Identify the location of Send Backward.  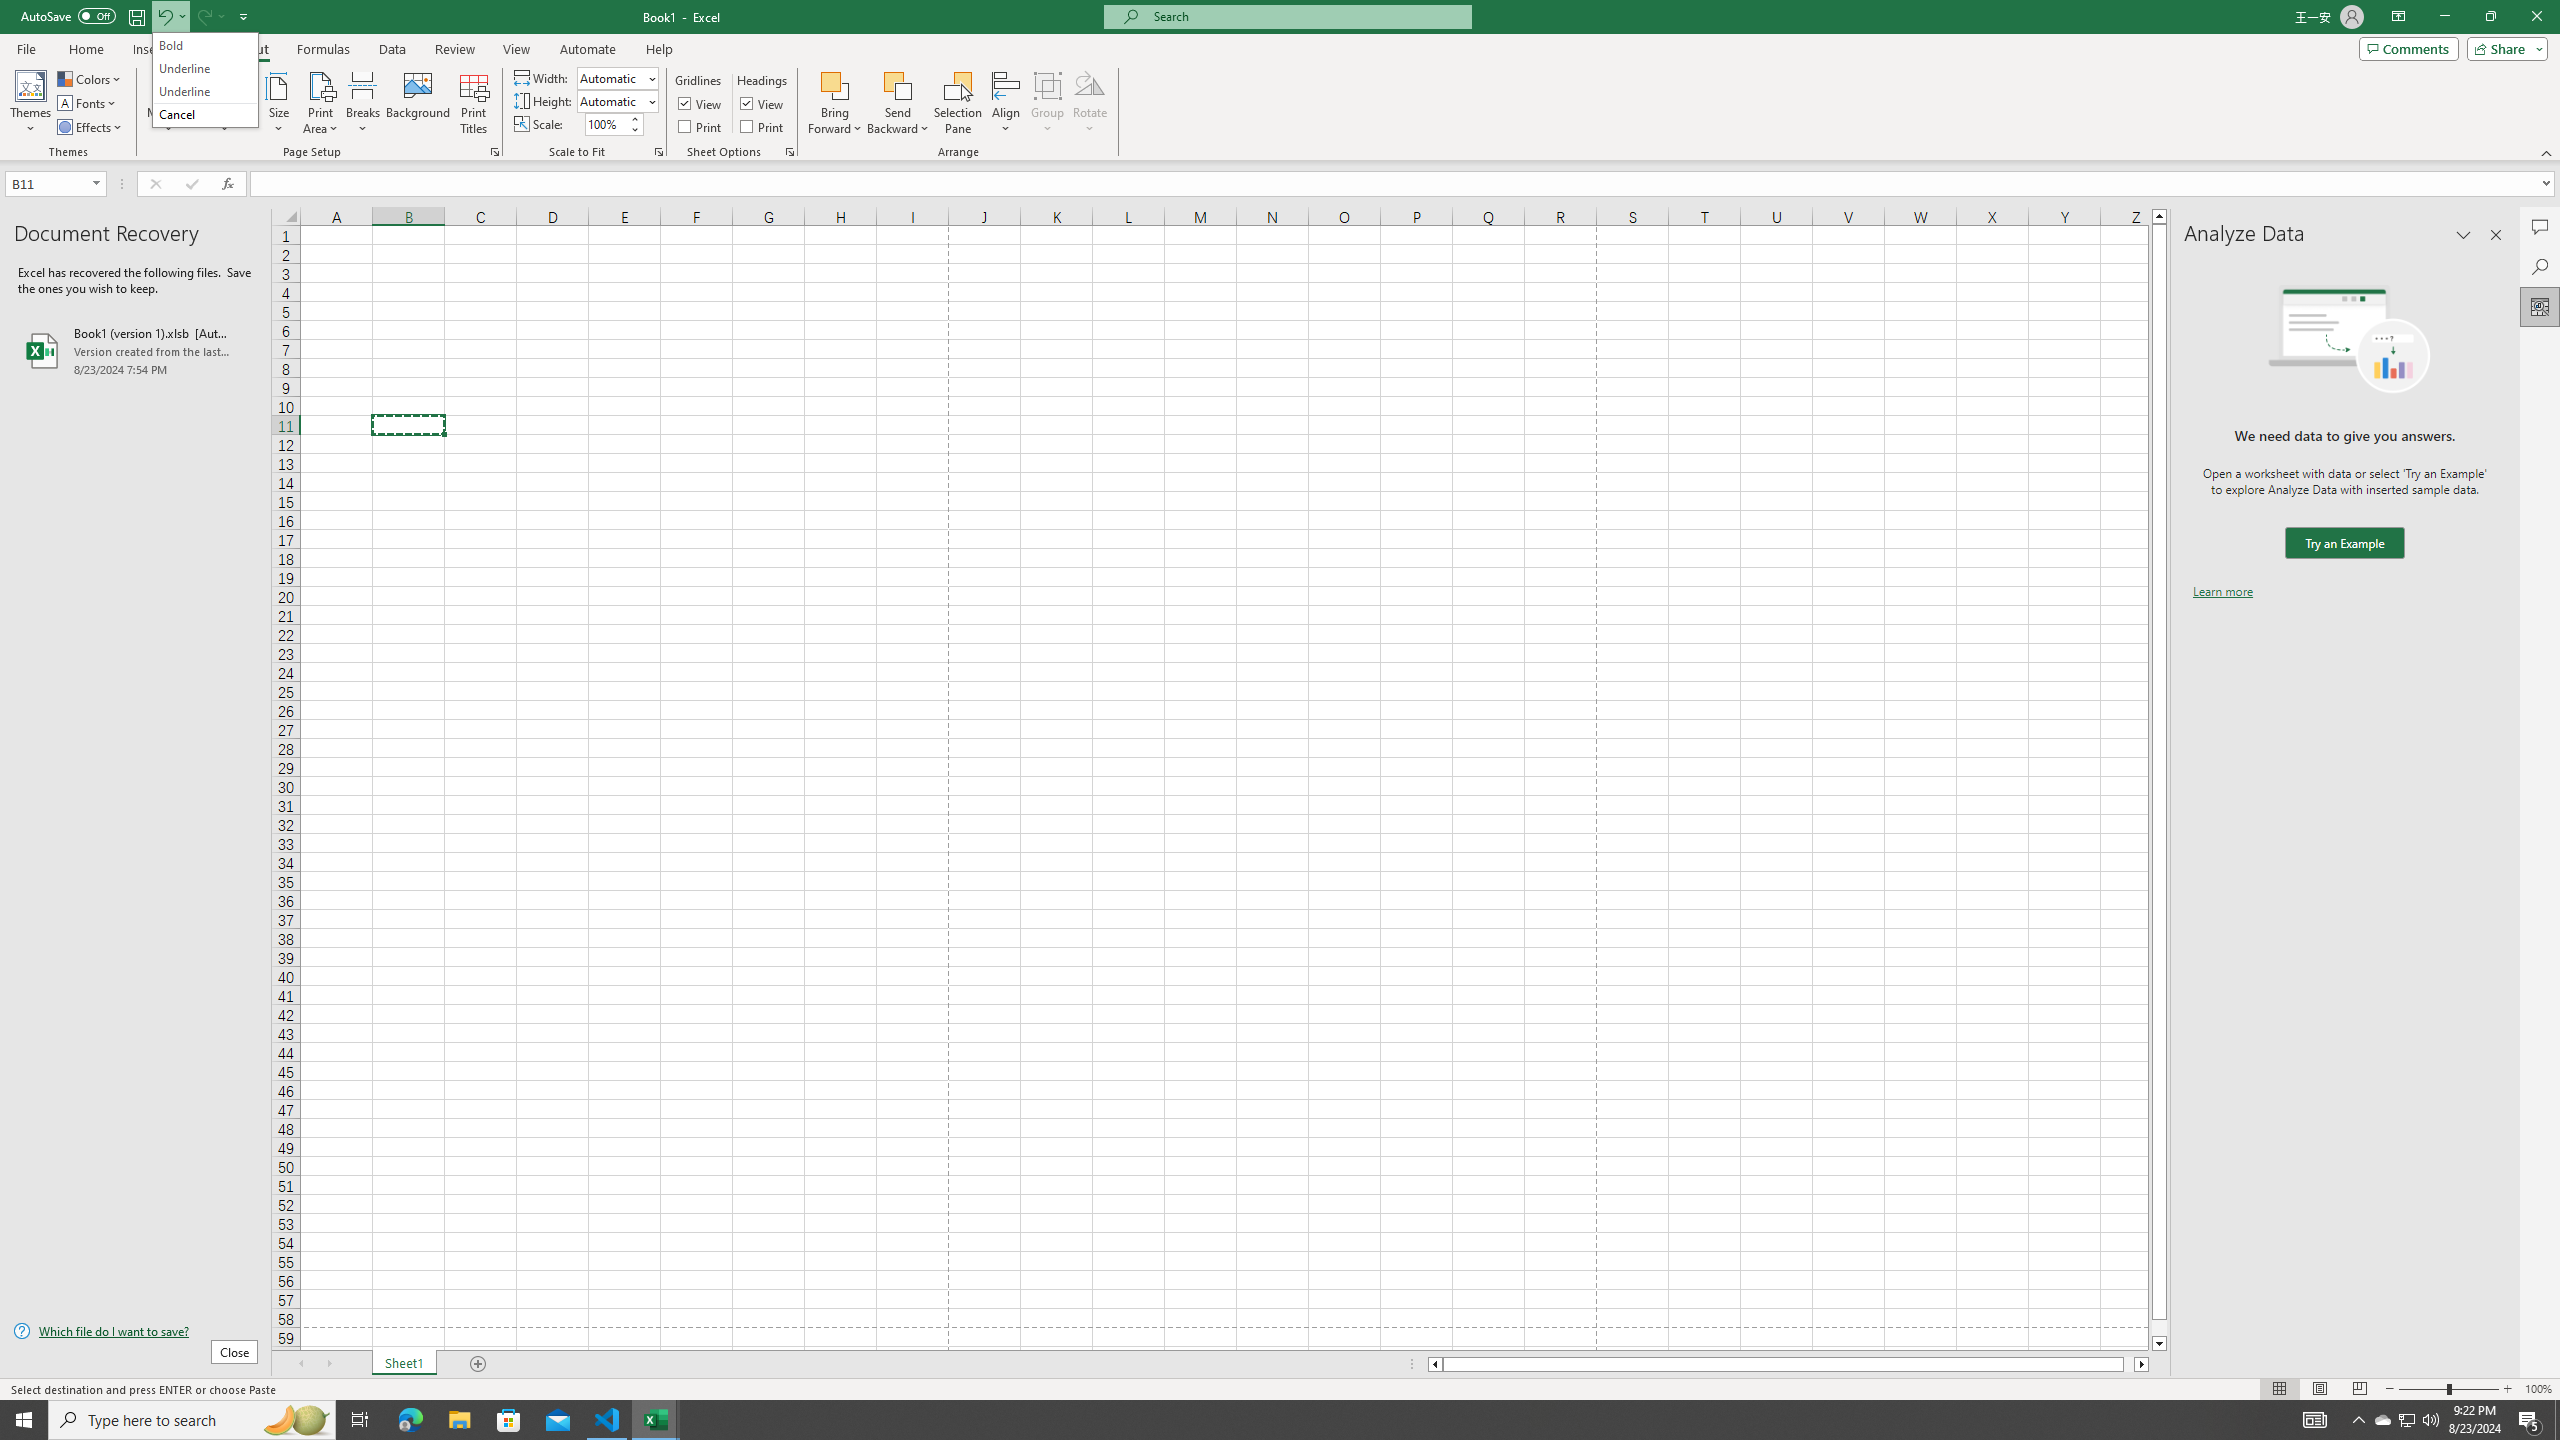
(898, 85).